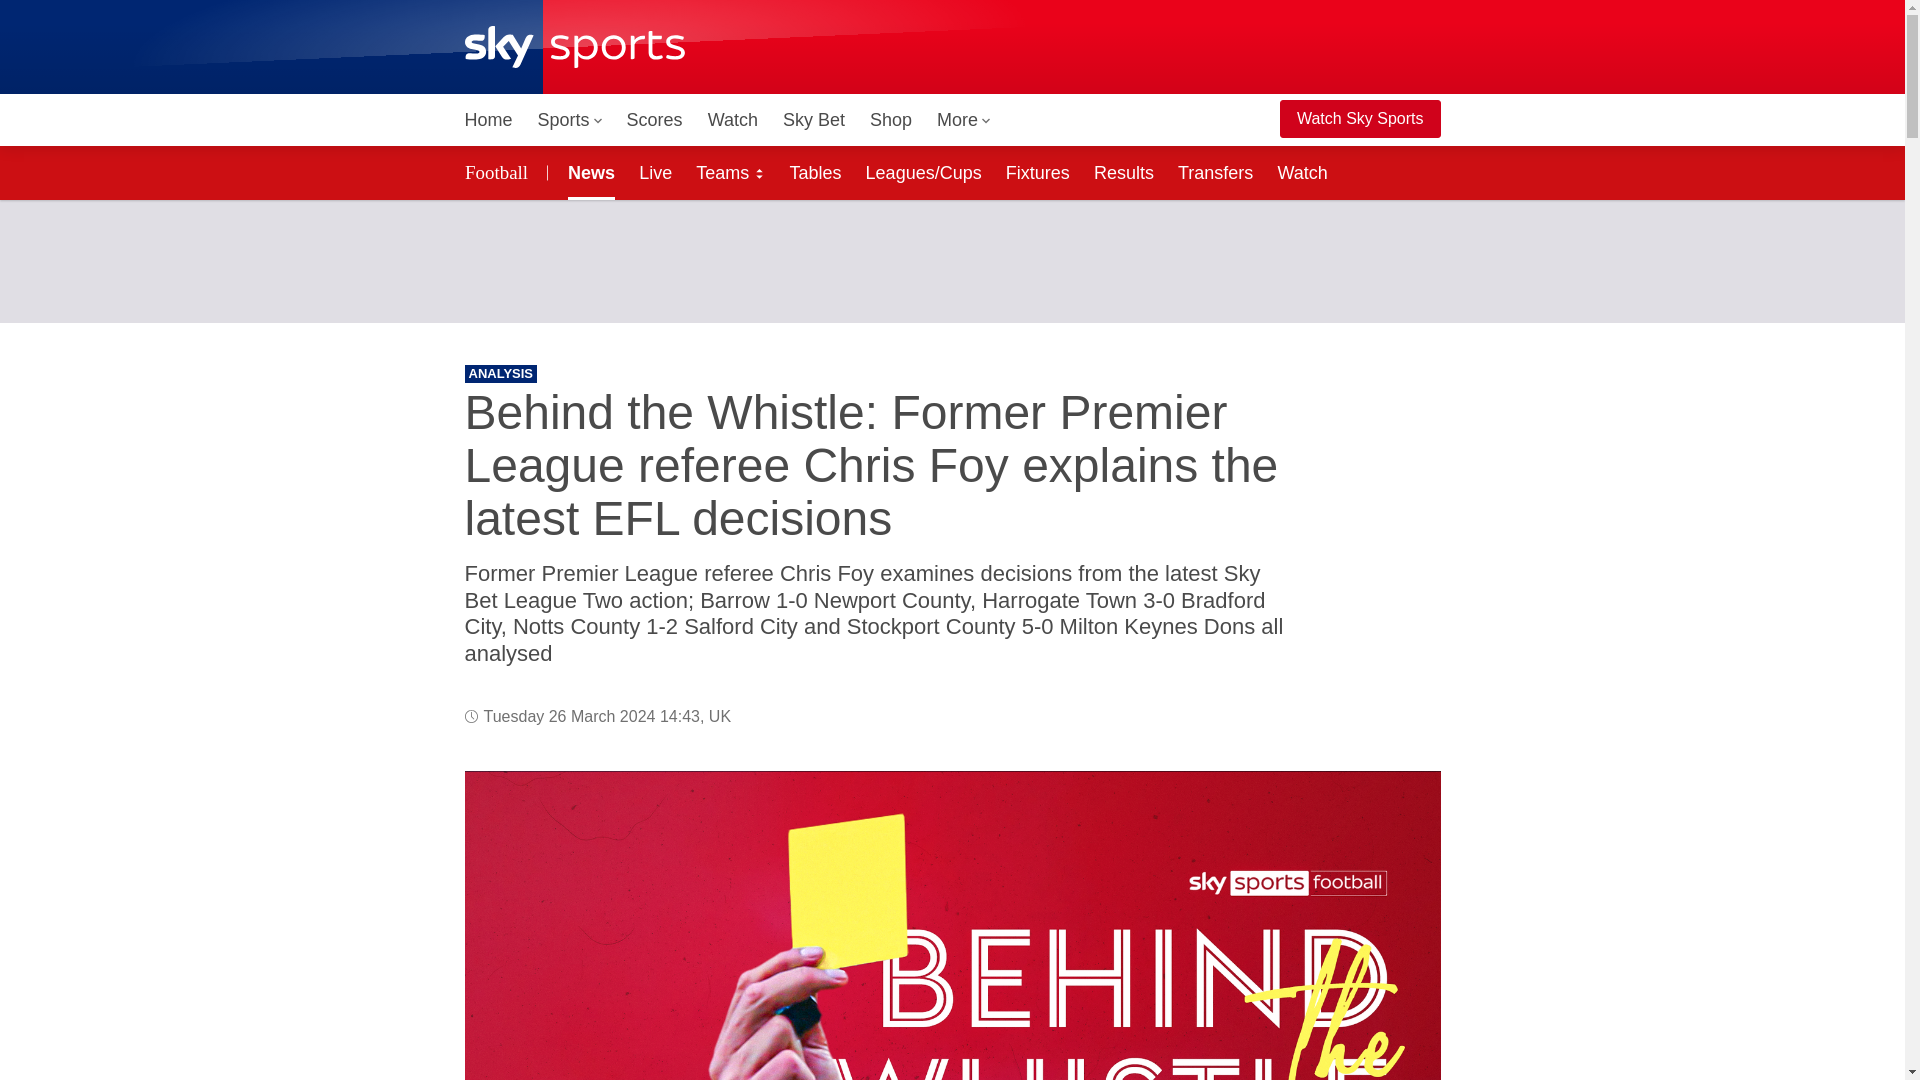  Describe the element at coordinates (964, 120) in the screenshot. I see `More` at that location.